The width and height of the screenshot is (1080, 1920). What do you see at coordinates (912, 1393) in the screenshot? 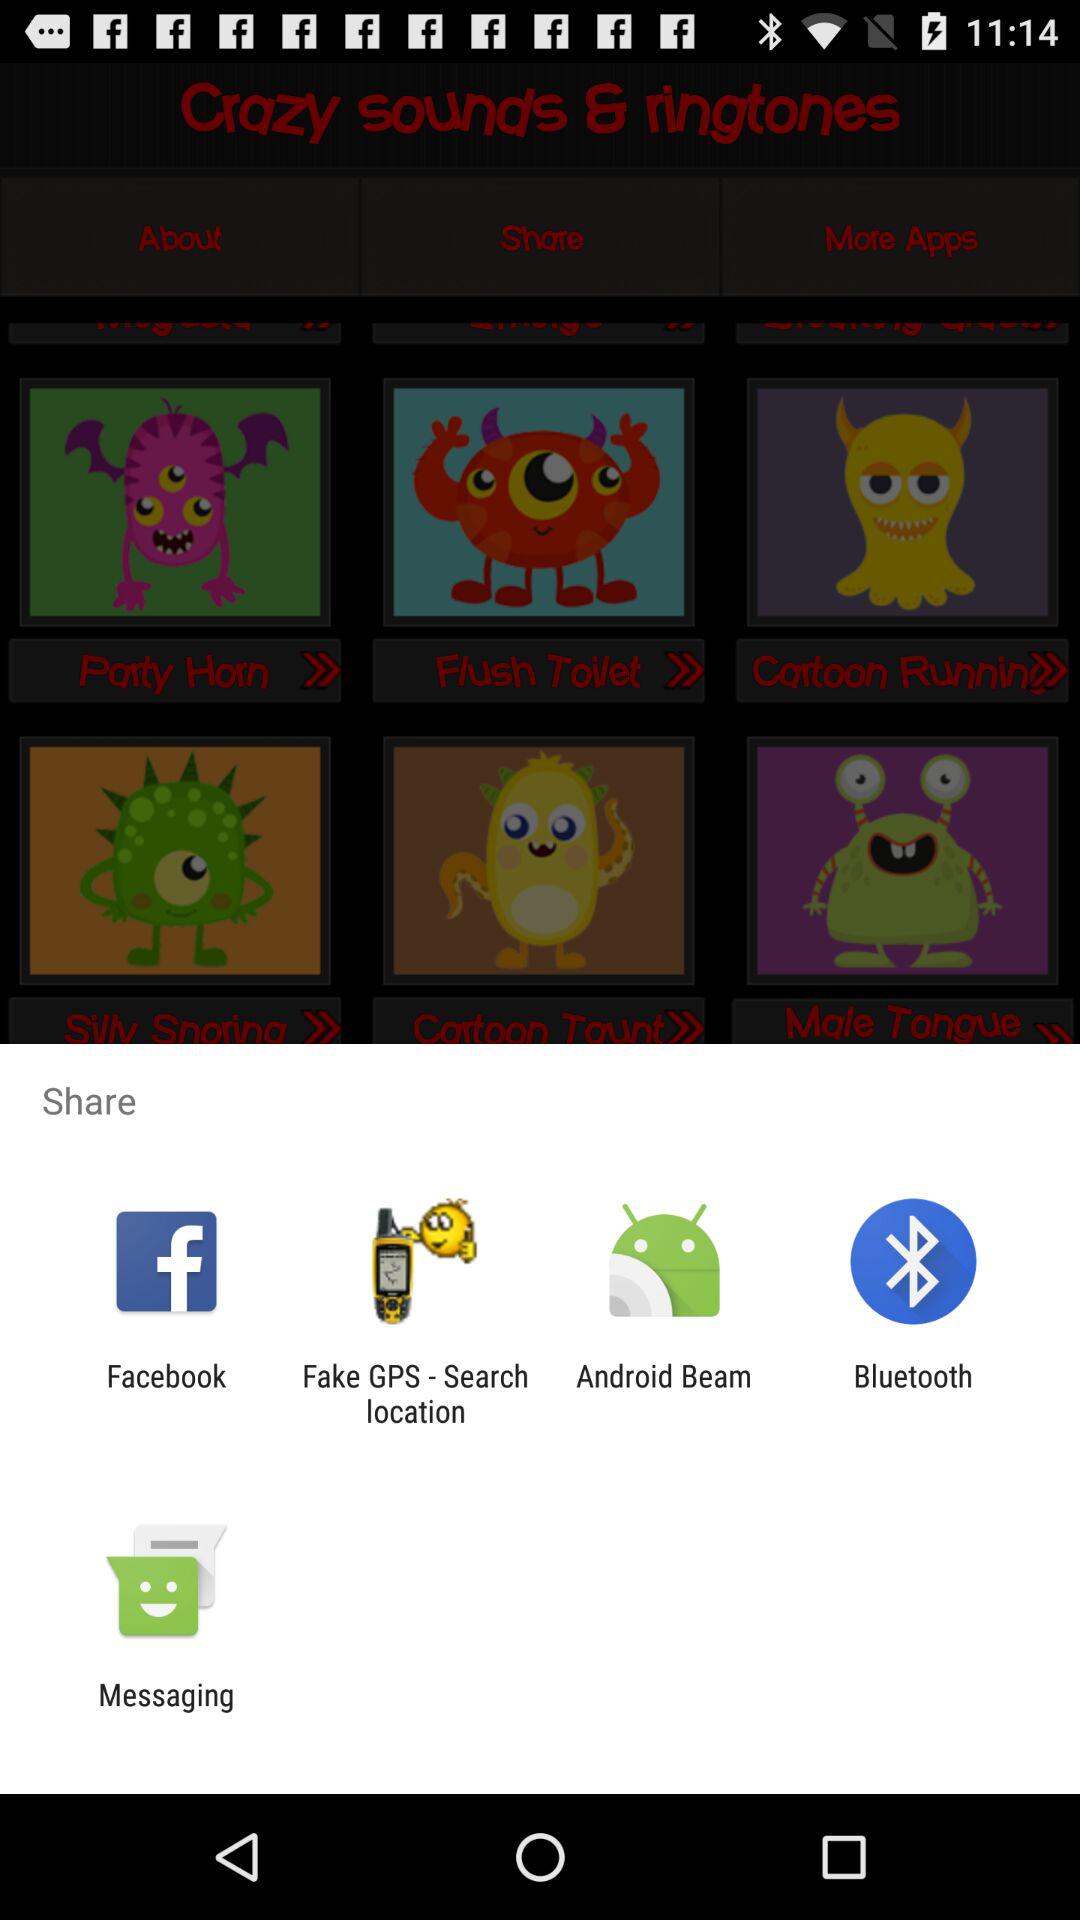
I see `swipe to the bluetooth app` at bounding box center [912, 1393].